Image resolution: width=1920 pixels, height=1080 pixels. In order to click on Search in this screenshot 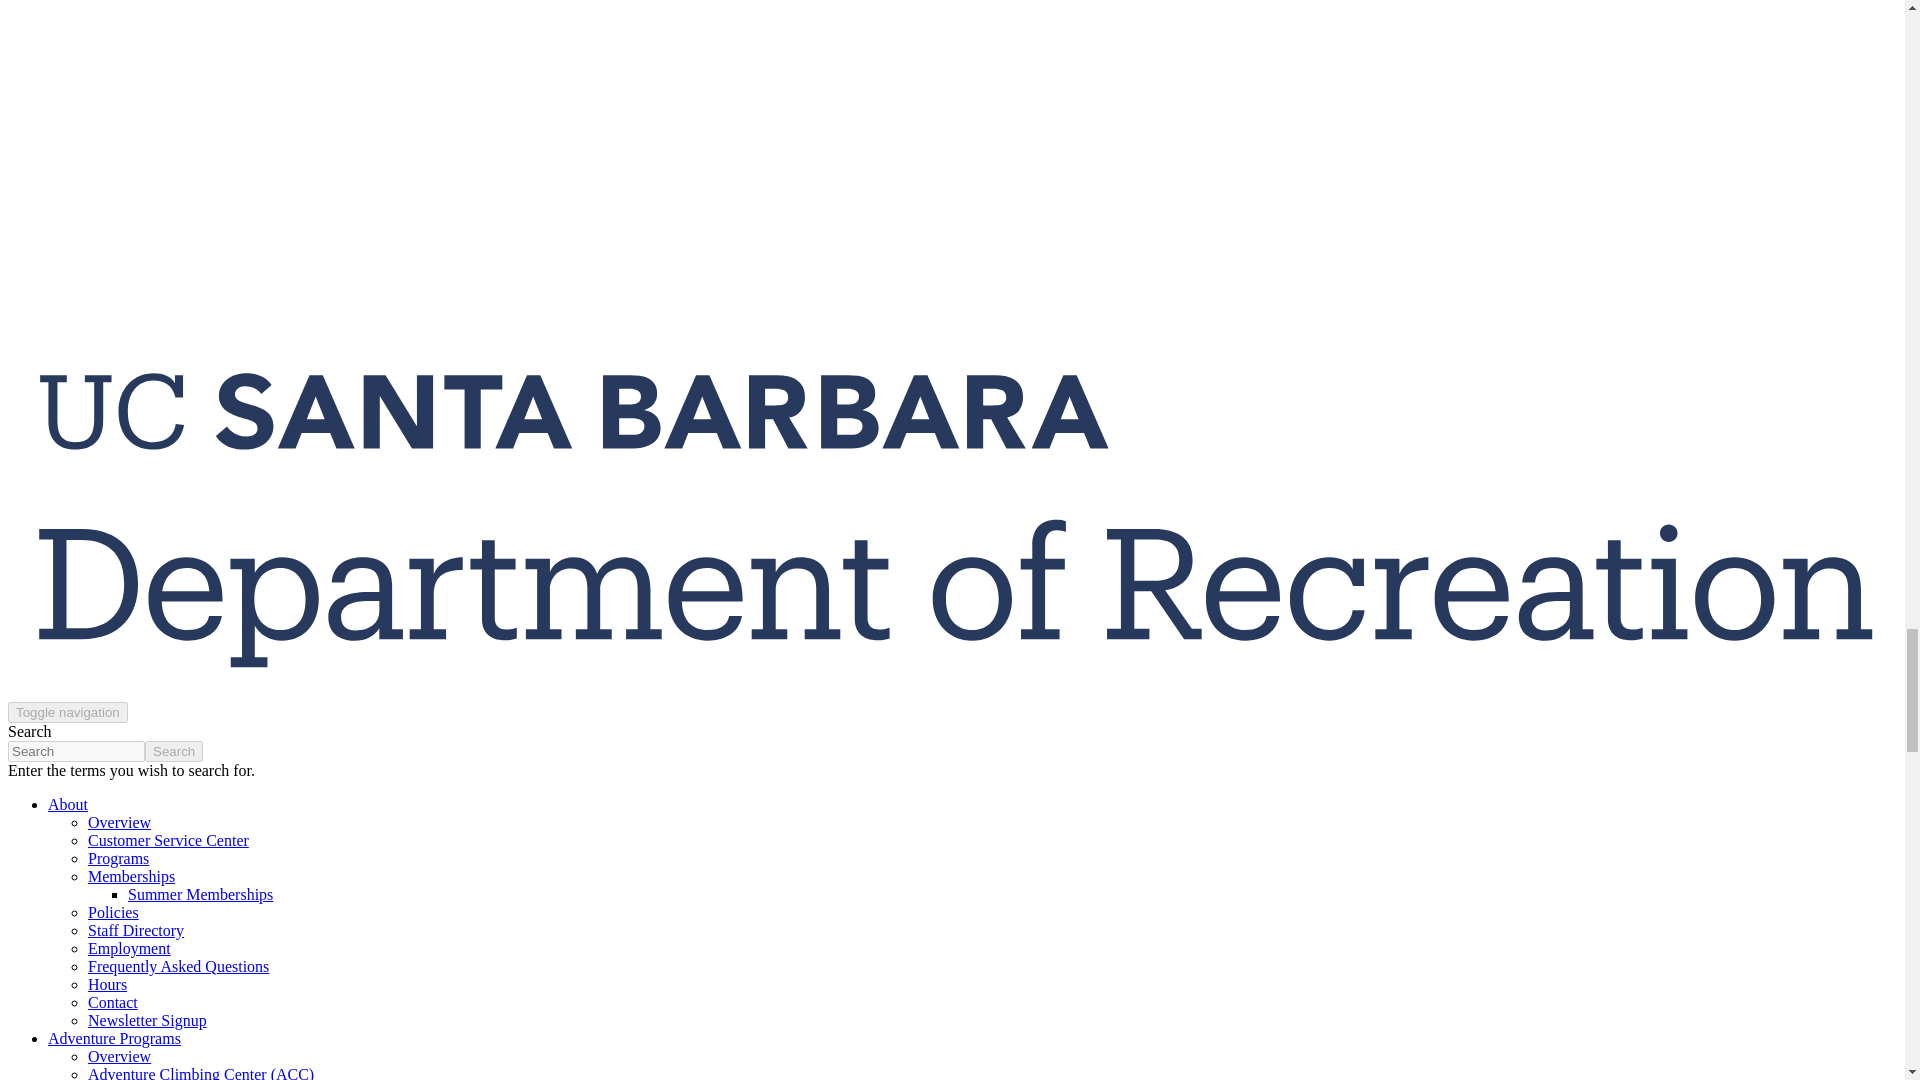, I will do `click(174, 751)`.